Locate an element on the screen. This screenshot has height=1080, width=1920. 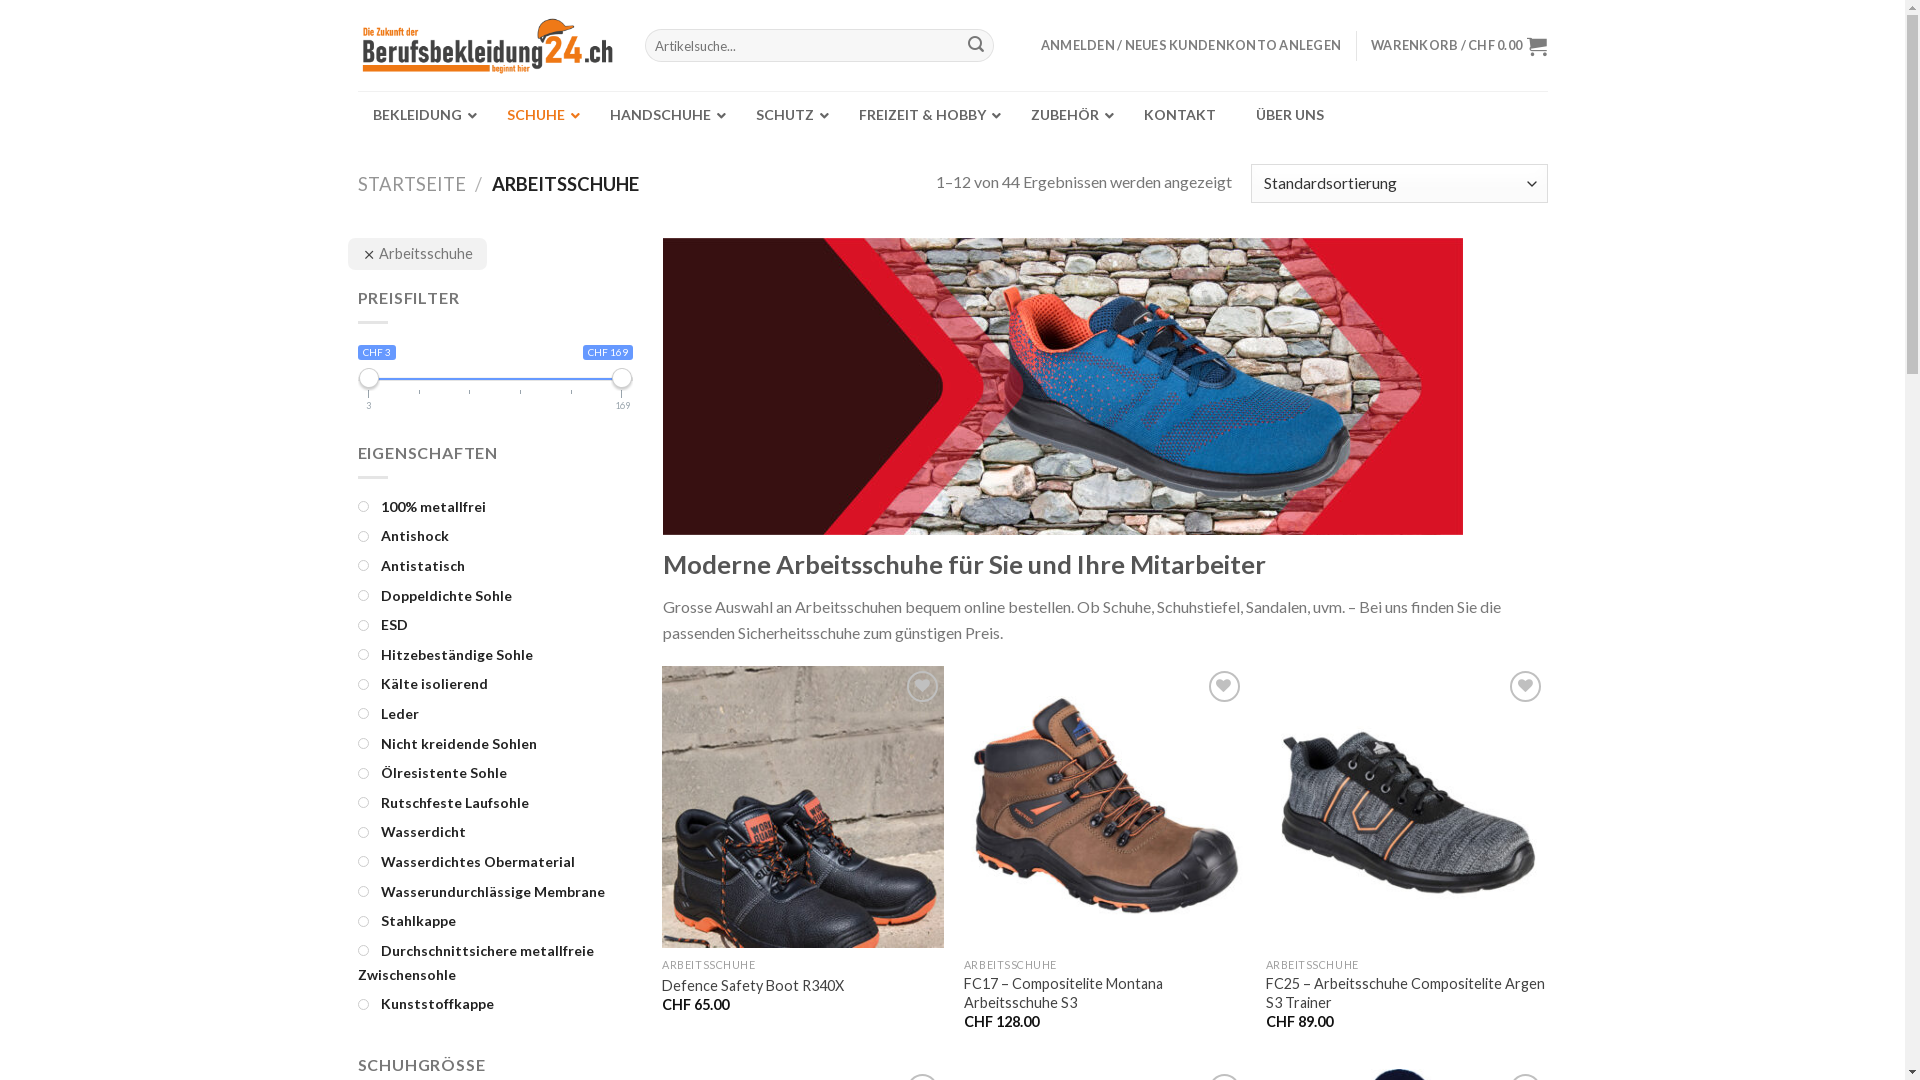
STARTSEITE is located at coordinates (412, 184).